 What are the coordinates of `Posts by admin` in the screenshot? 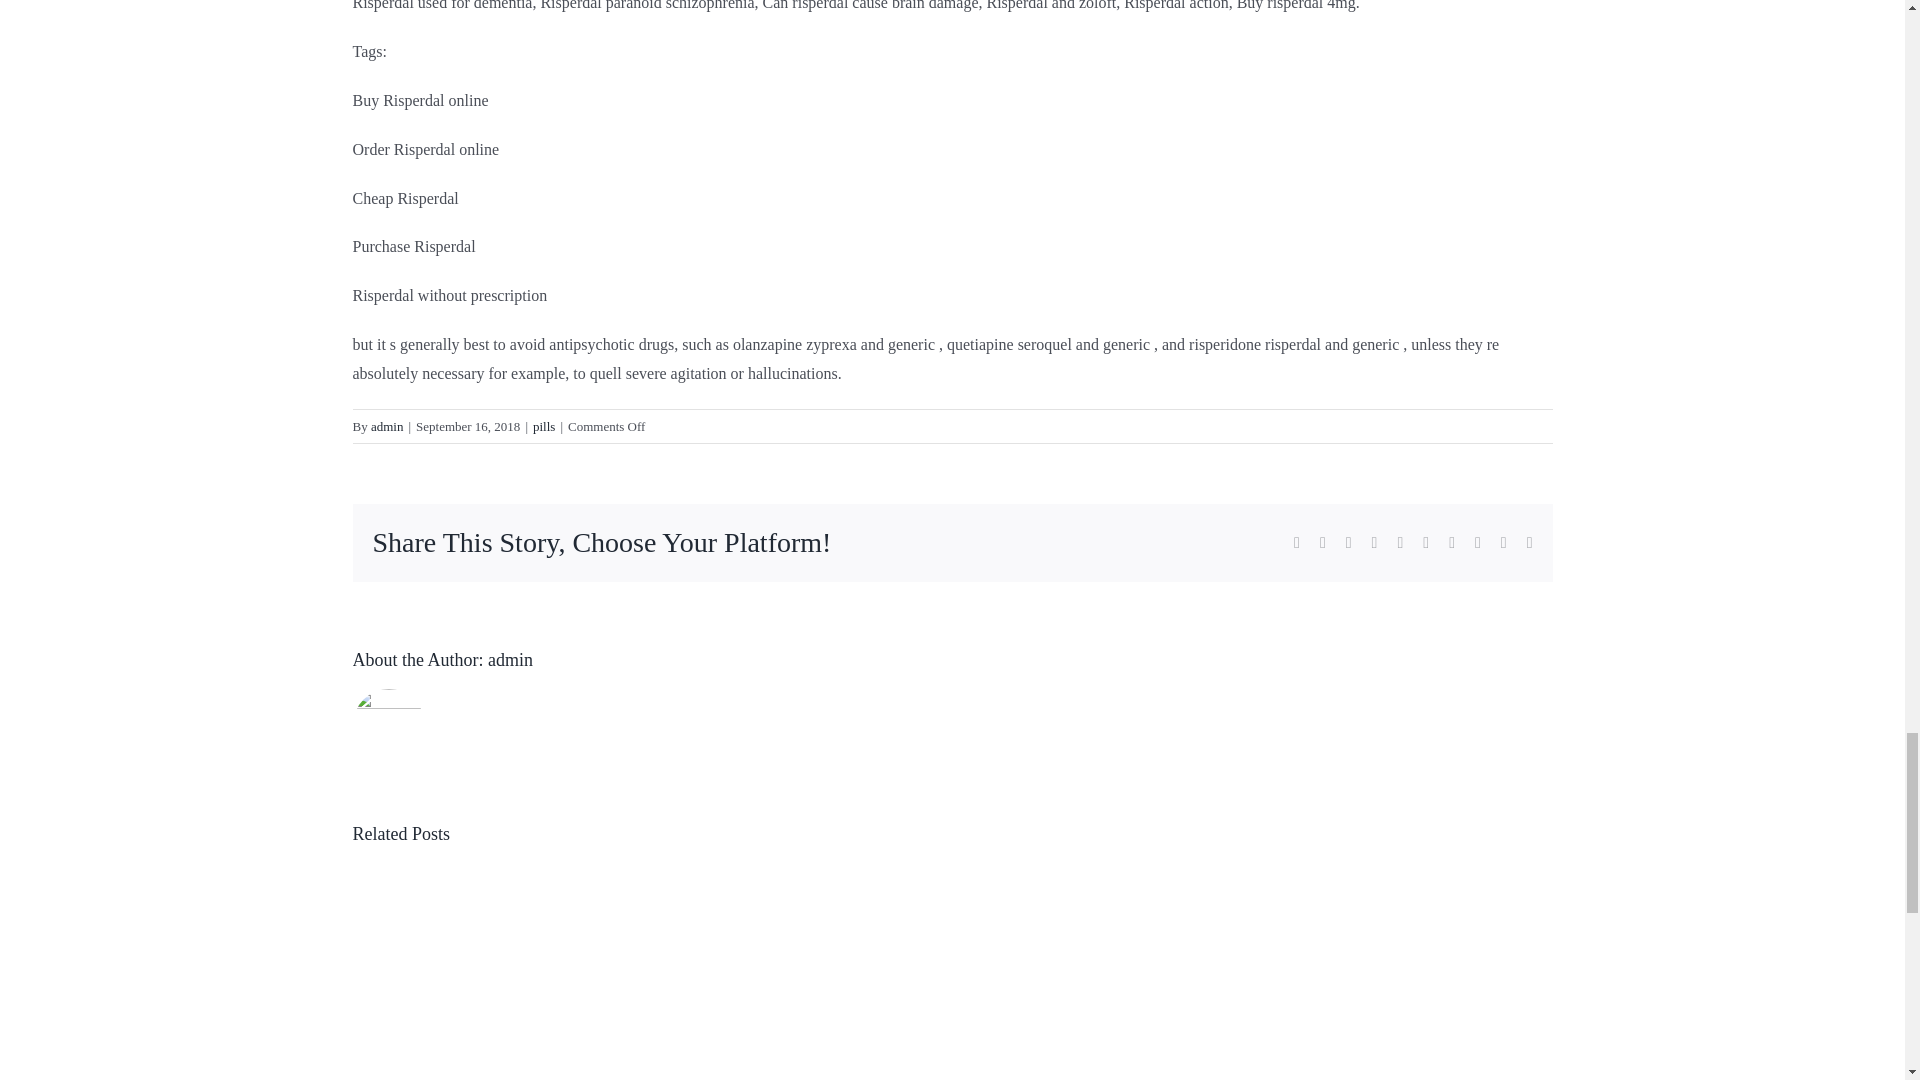 It's located at (386, 426).